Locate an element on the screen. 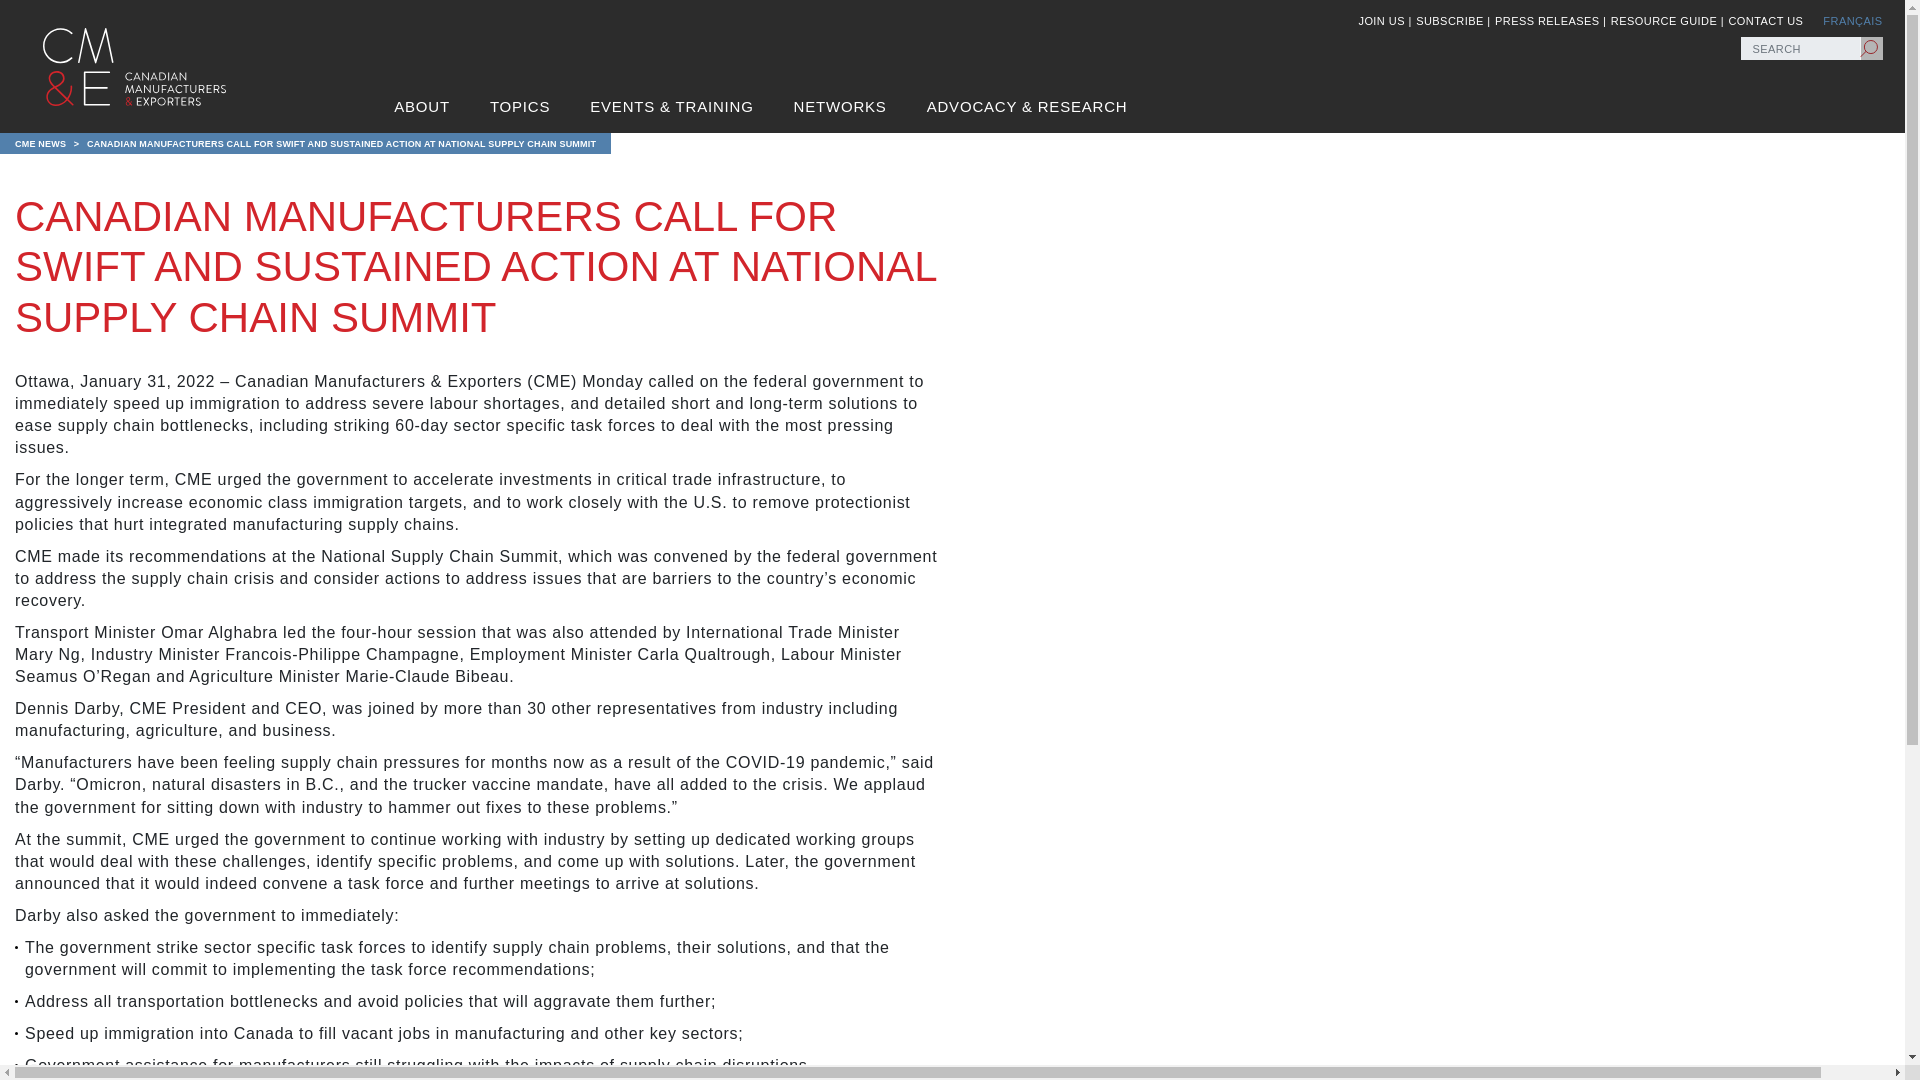 The image size is (1920, 1080). Subscribe is located at coordinates (1452, 21).